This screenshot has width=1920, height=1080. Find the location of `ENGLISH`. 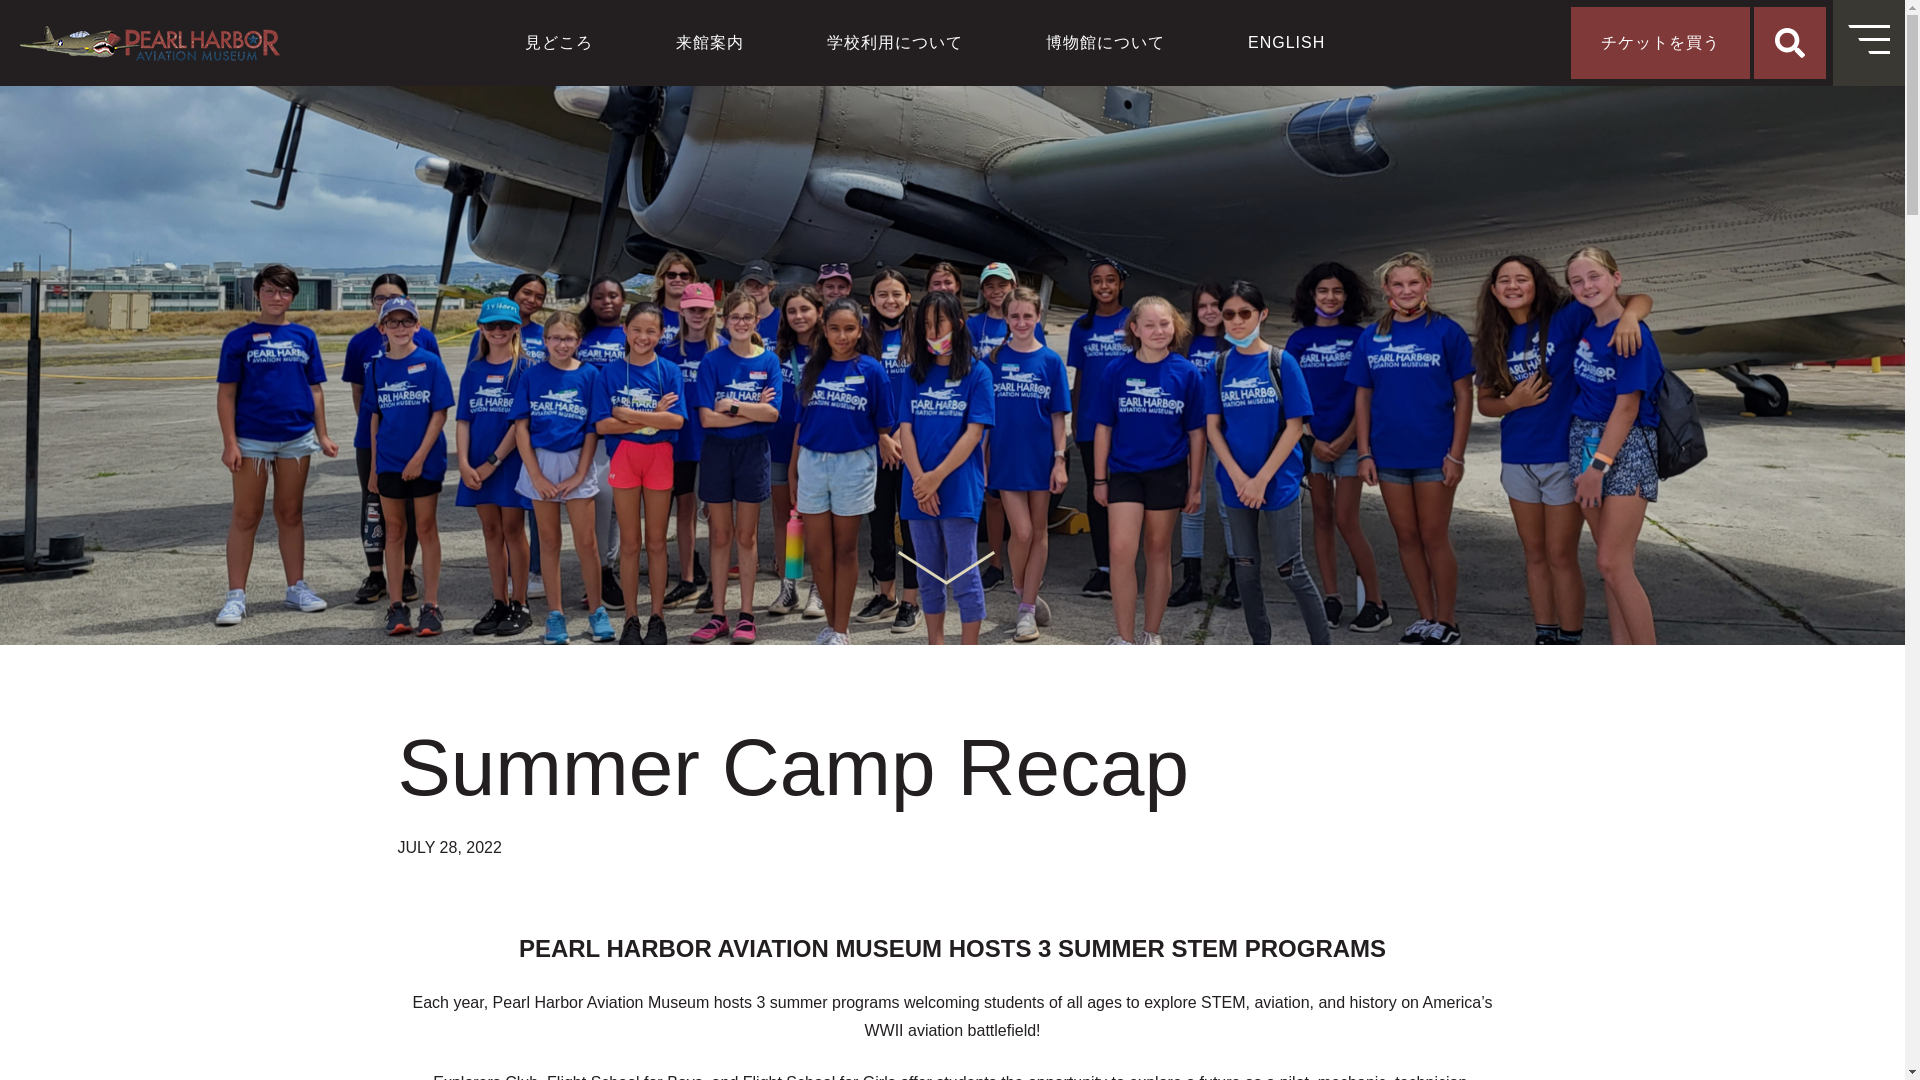

ENGLISH is located at coordinates (1286, 42).